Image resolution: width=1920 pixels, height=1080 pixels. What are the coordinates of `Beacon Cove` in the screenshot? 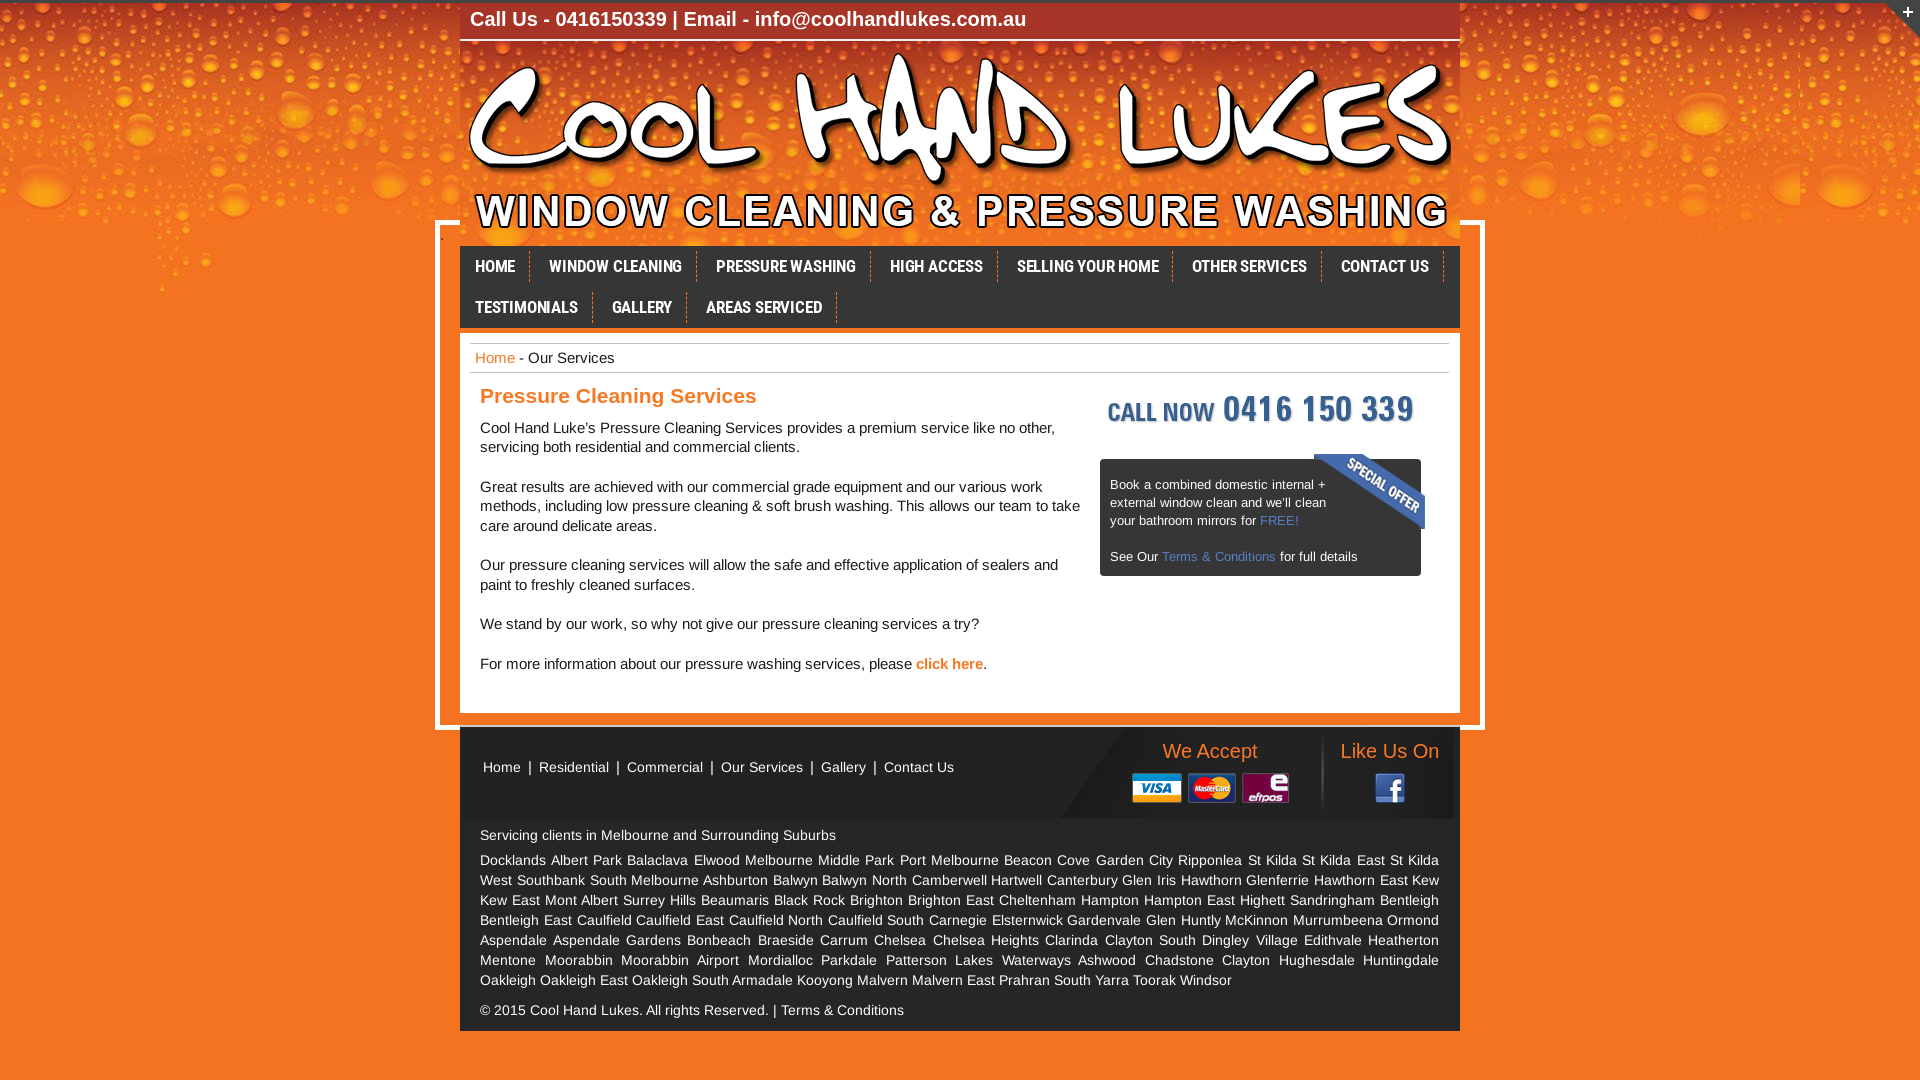 It's located at (1047, 860).